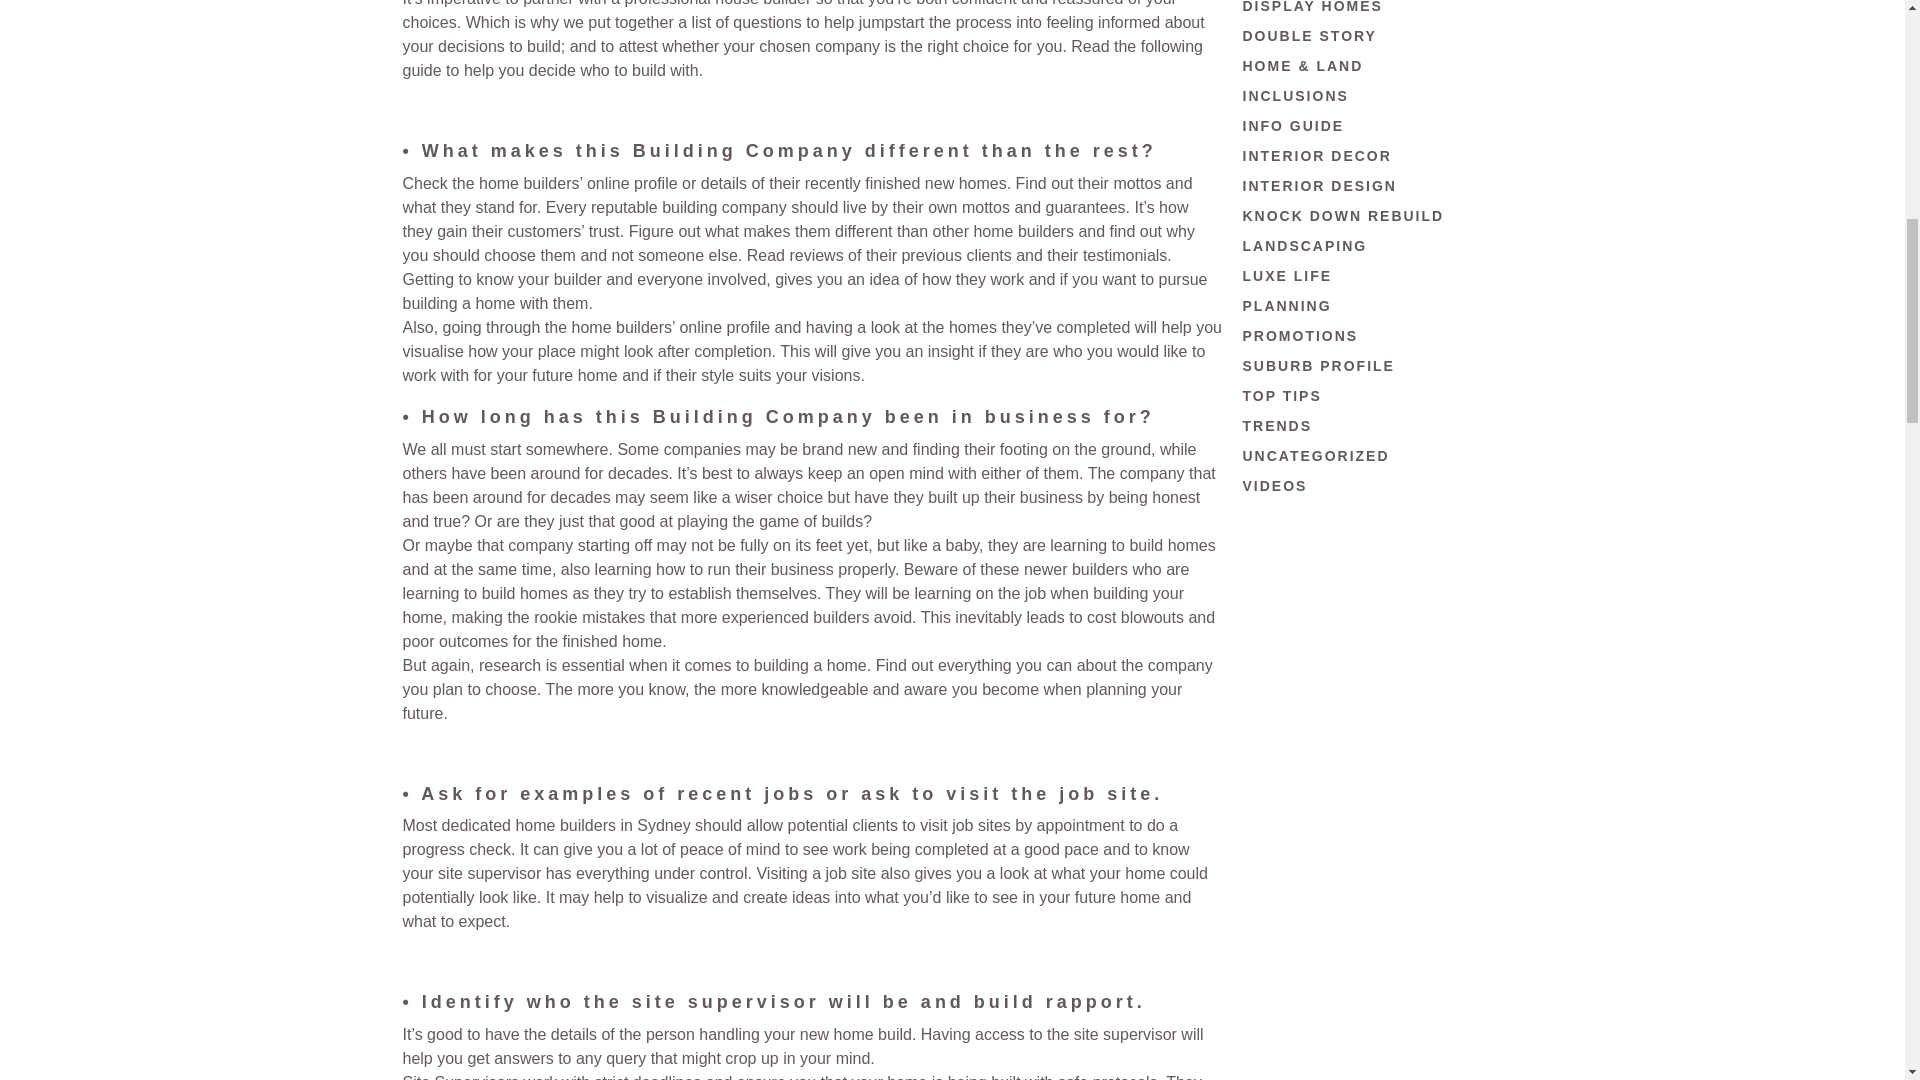 This screenshot has width=1920, height=1080. Describe the element at coordinates (1293, 125) in the screenshot. I see `INFO GUIDE` at that location.